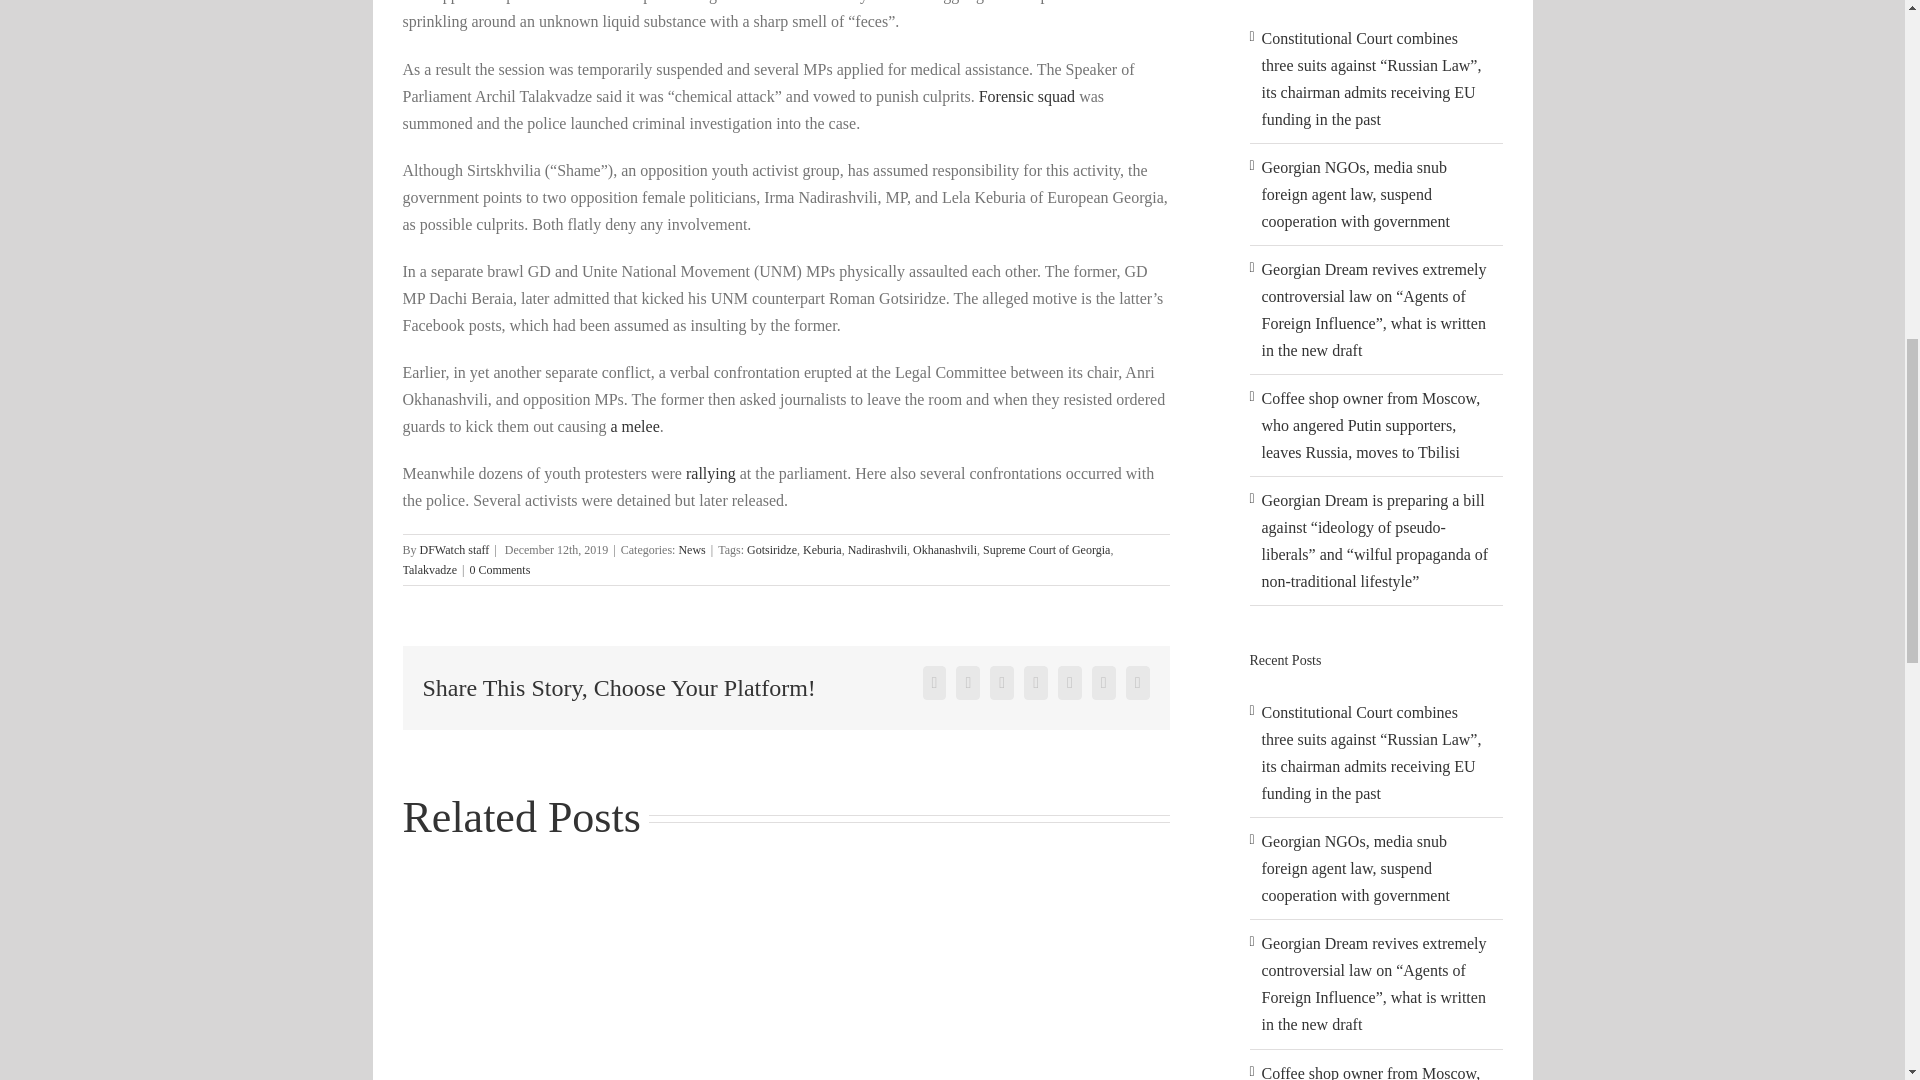  Describe the element at coordinates (454, 550) in the screenshot. I see `Posts by DFWatch staff` at that location.